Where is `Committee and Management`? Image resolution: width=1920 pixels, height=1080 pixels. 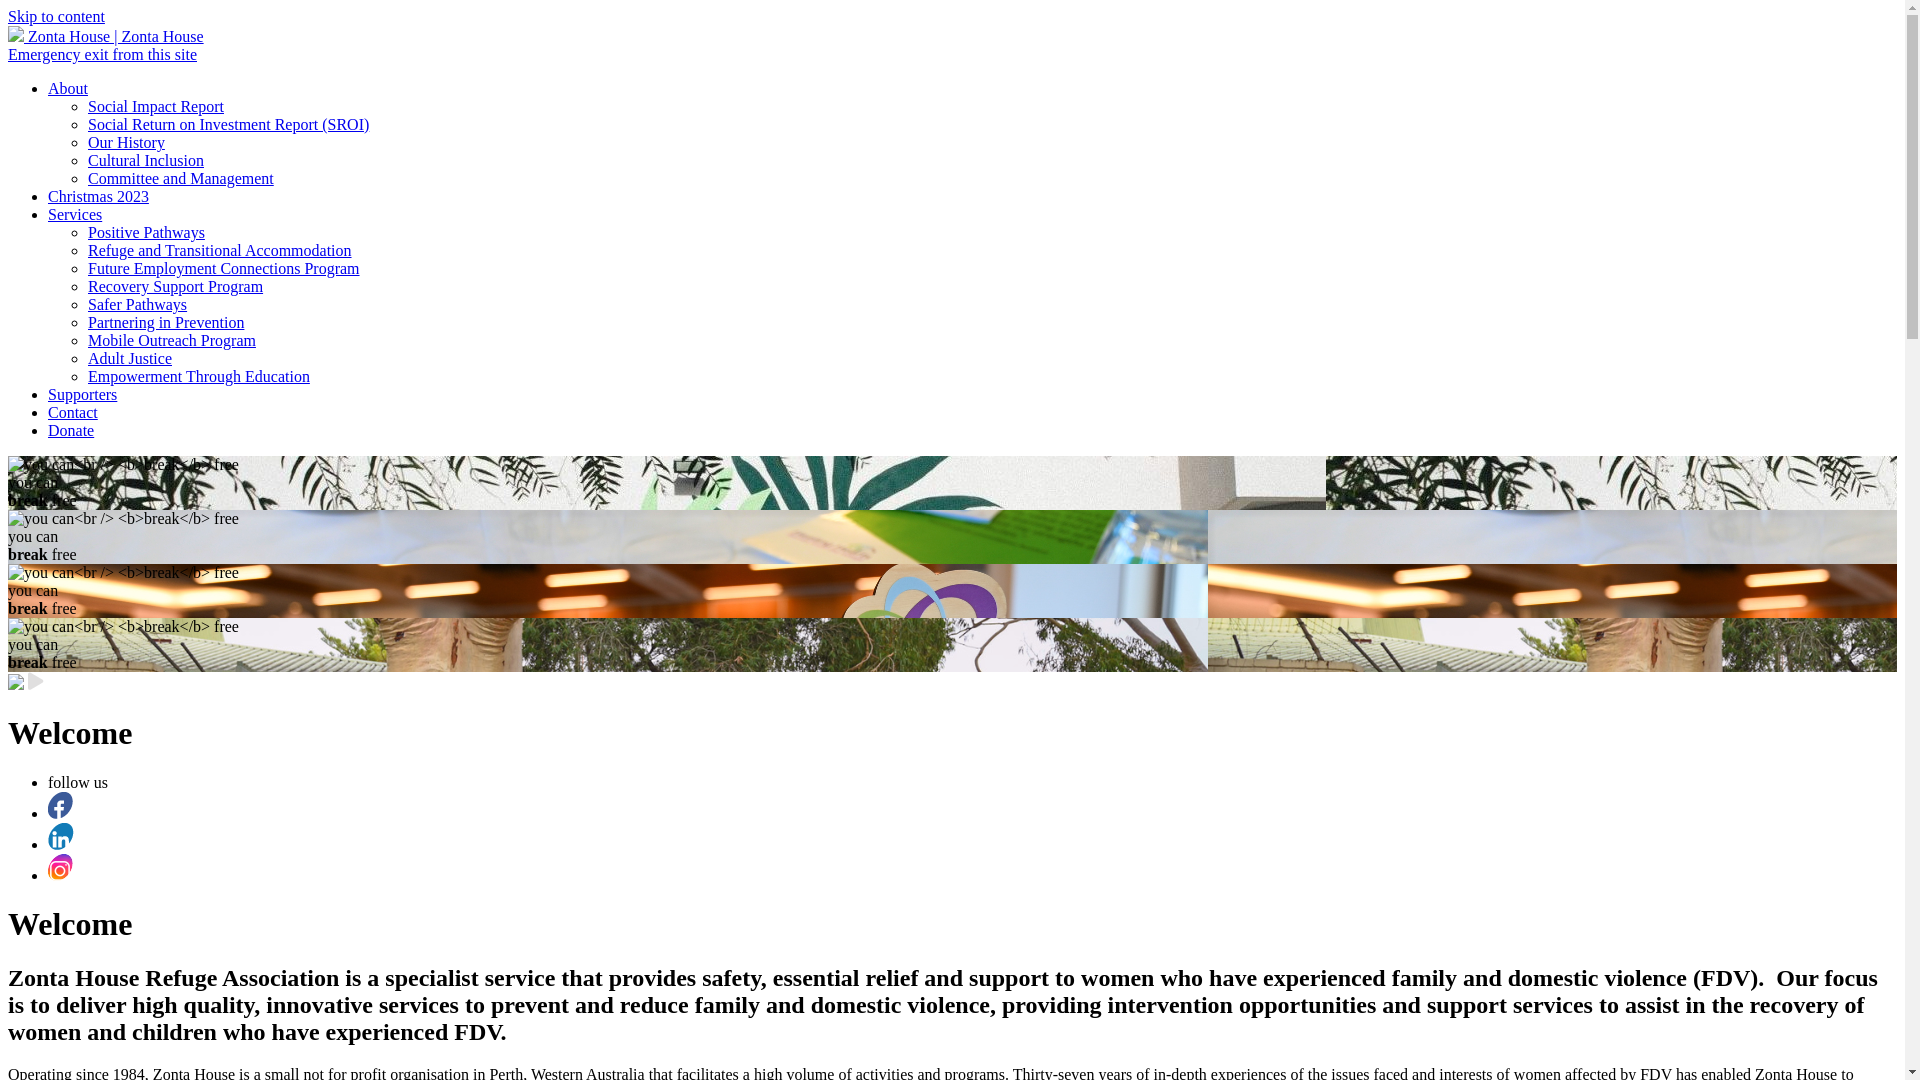 Committee and Management is located at coordinates (181, 178).